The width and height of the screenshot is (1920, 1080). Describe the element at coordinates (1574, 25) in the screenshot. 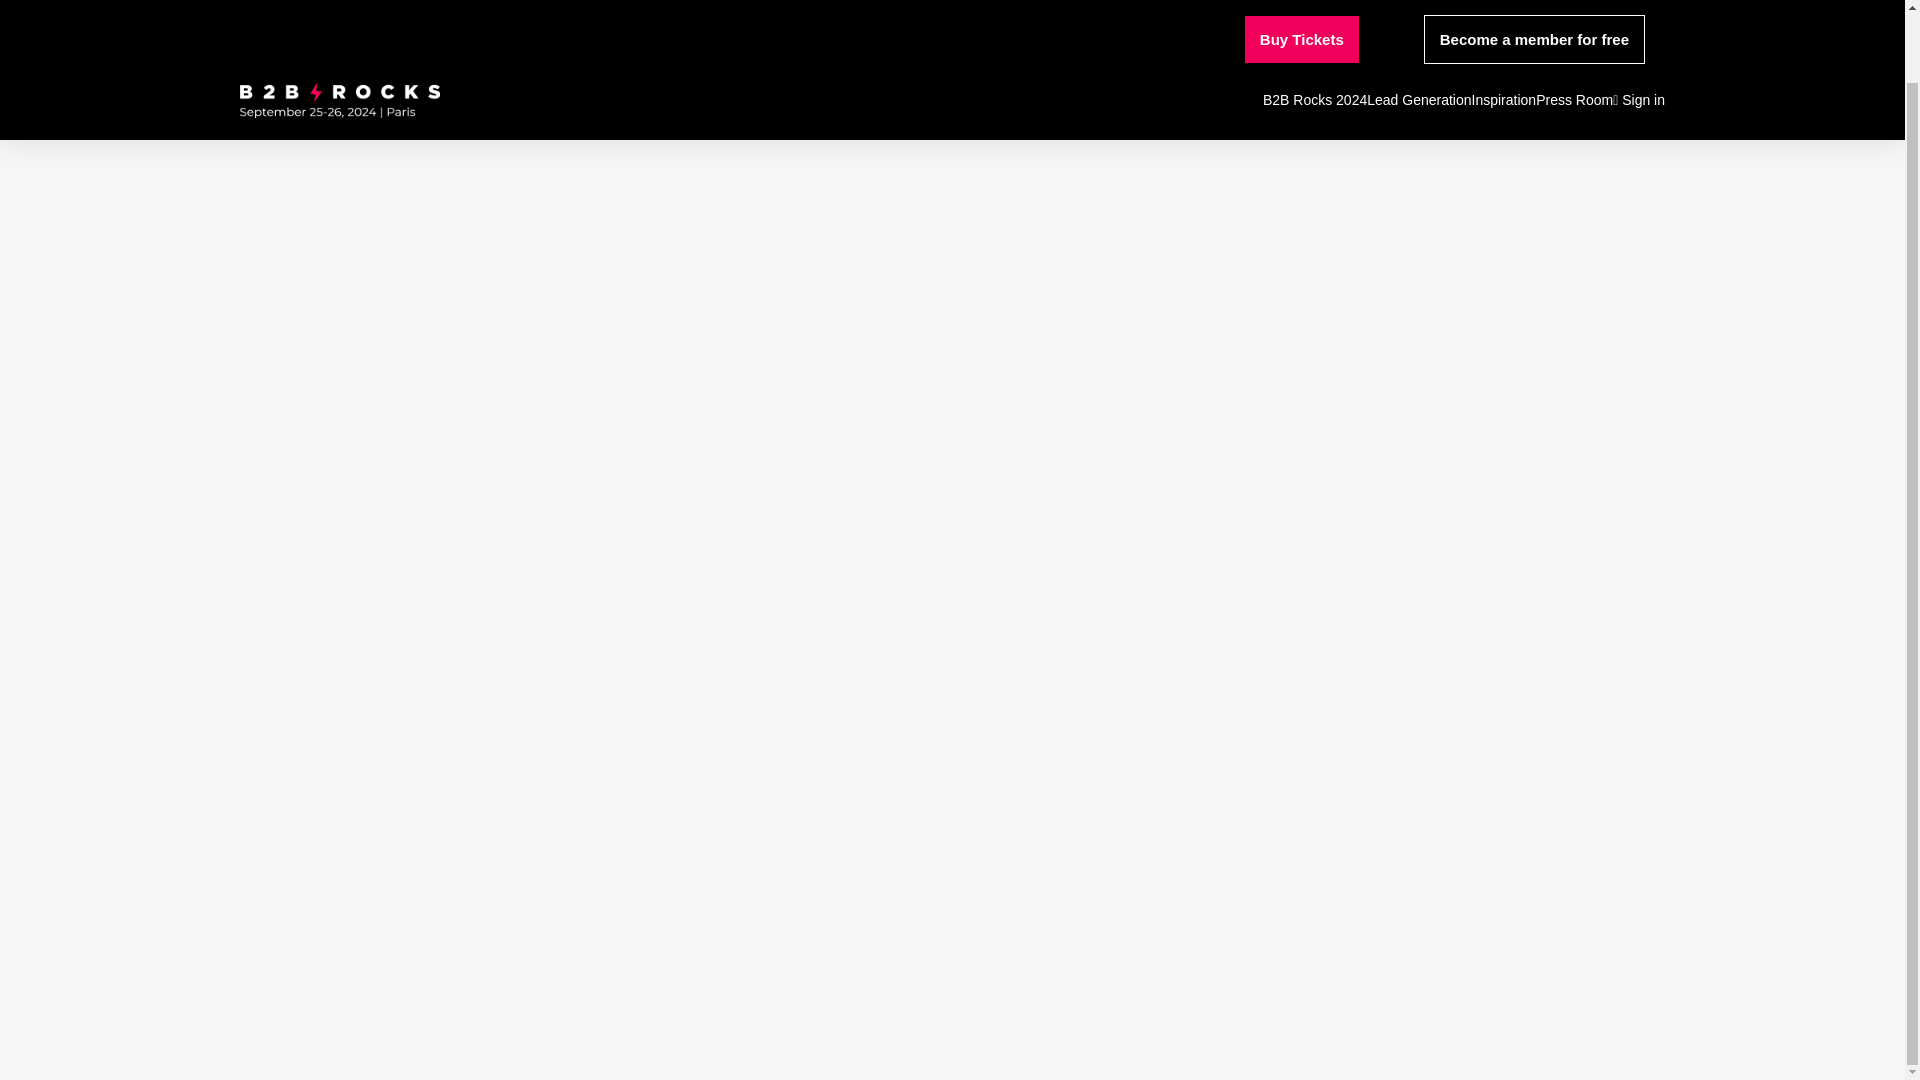

I see `Press Room` at that location.